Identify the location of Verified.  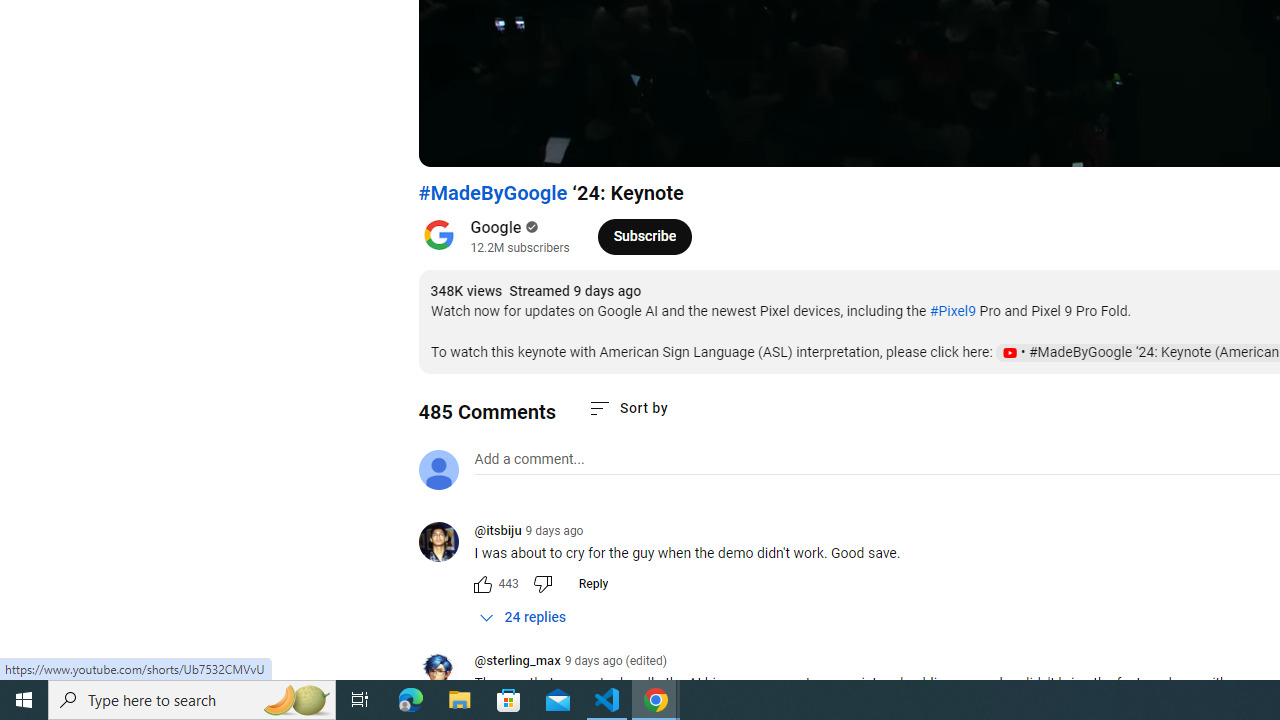
(530, 227).